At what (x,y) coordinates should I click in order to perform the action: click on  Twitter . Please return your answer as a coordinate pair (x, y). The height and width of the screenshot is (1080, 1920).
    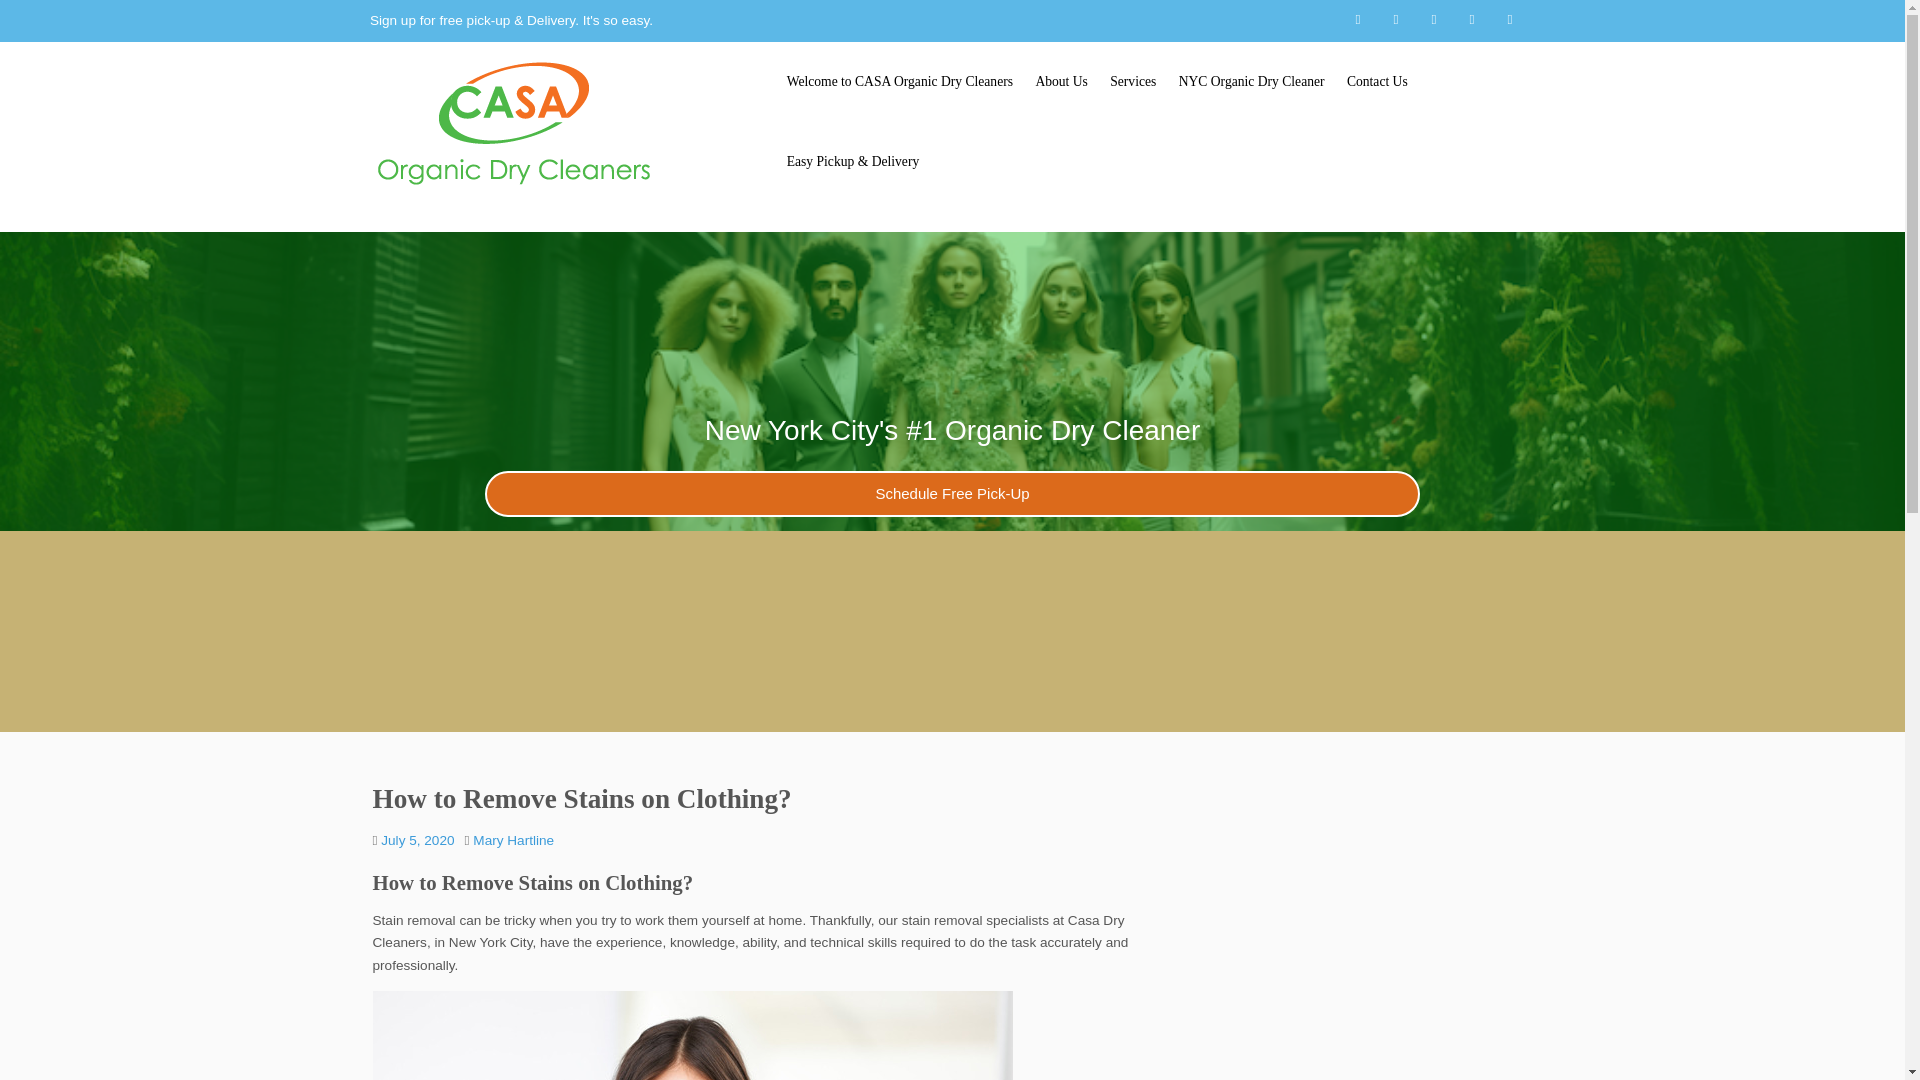
    Looking at the image, I should click on (1362, 20).